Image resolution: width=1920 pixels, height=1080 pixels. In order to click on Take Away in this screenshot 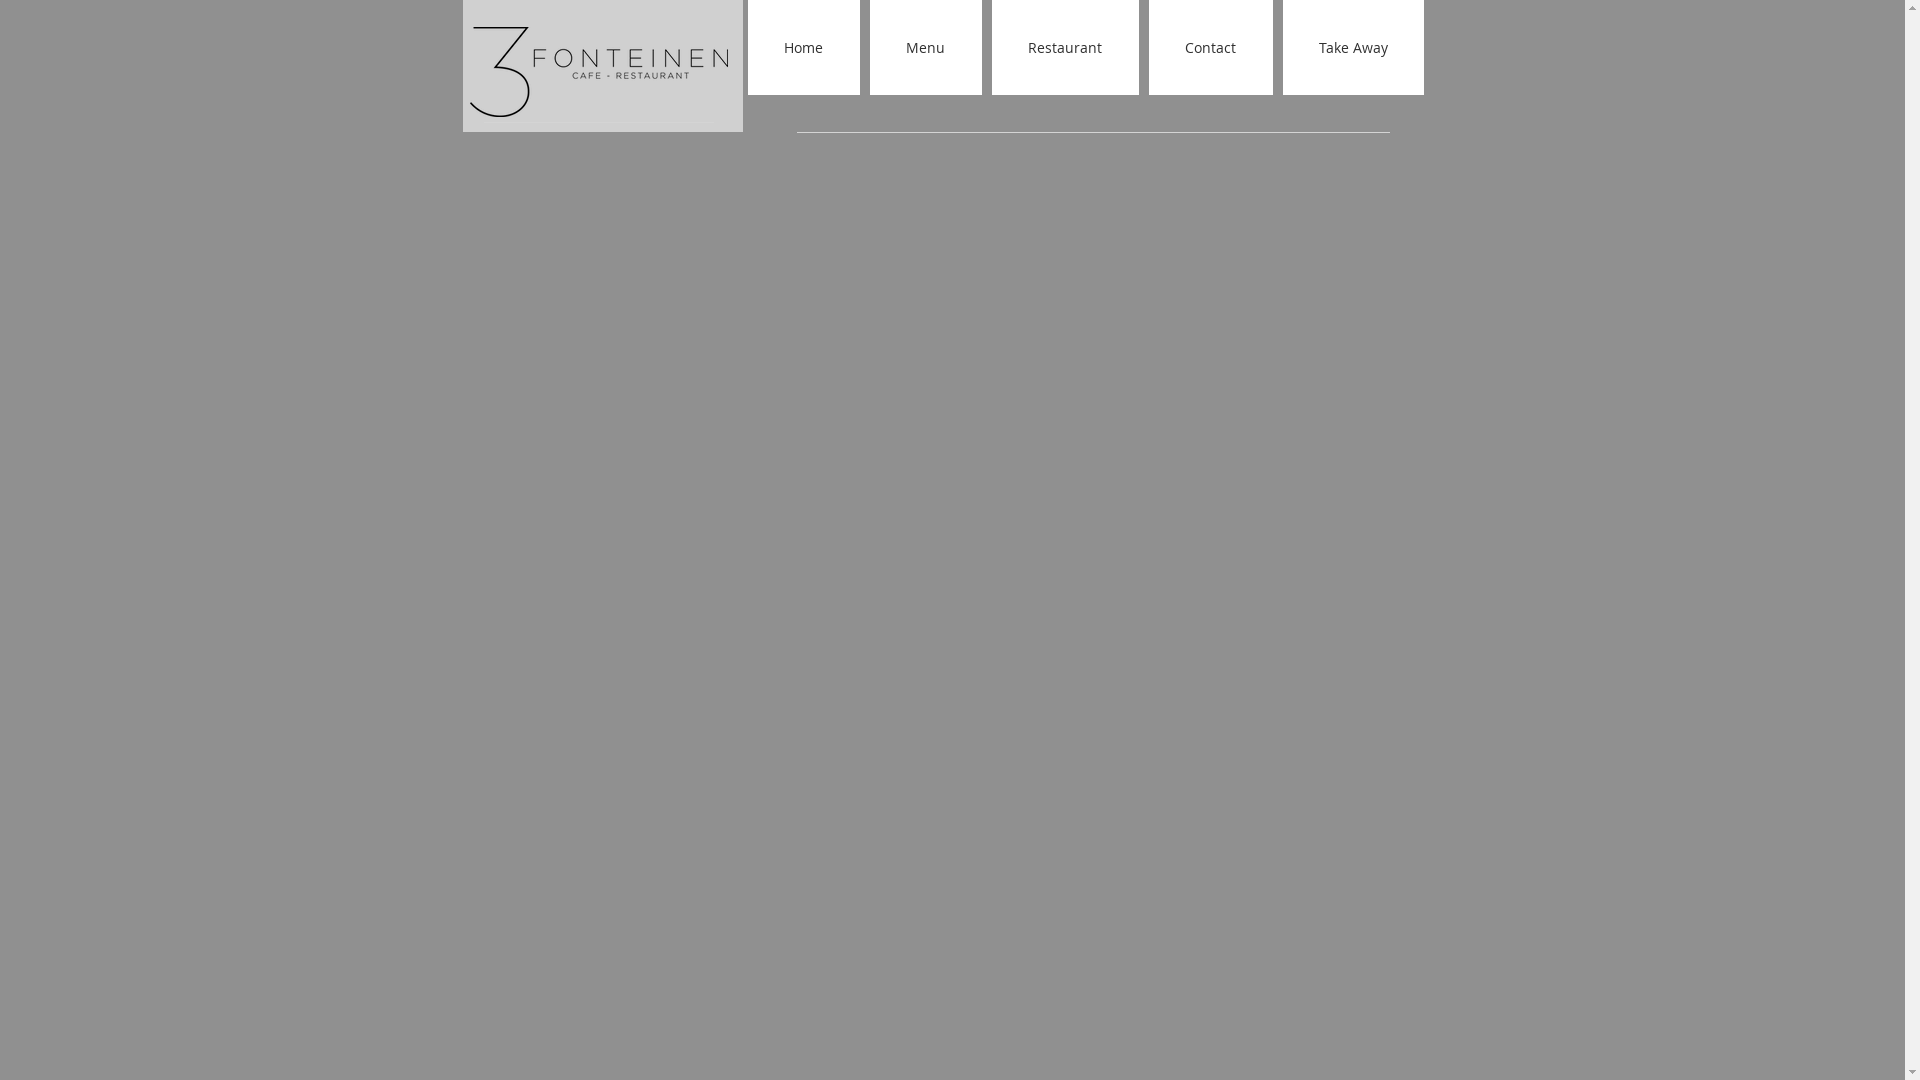, I will do `click(1352, 48)`.